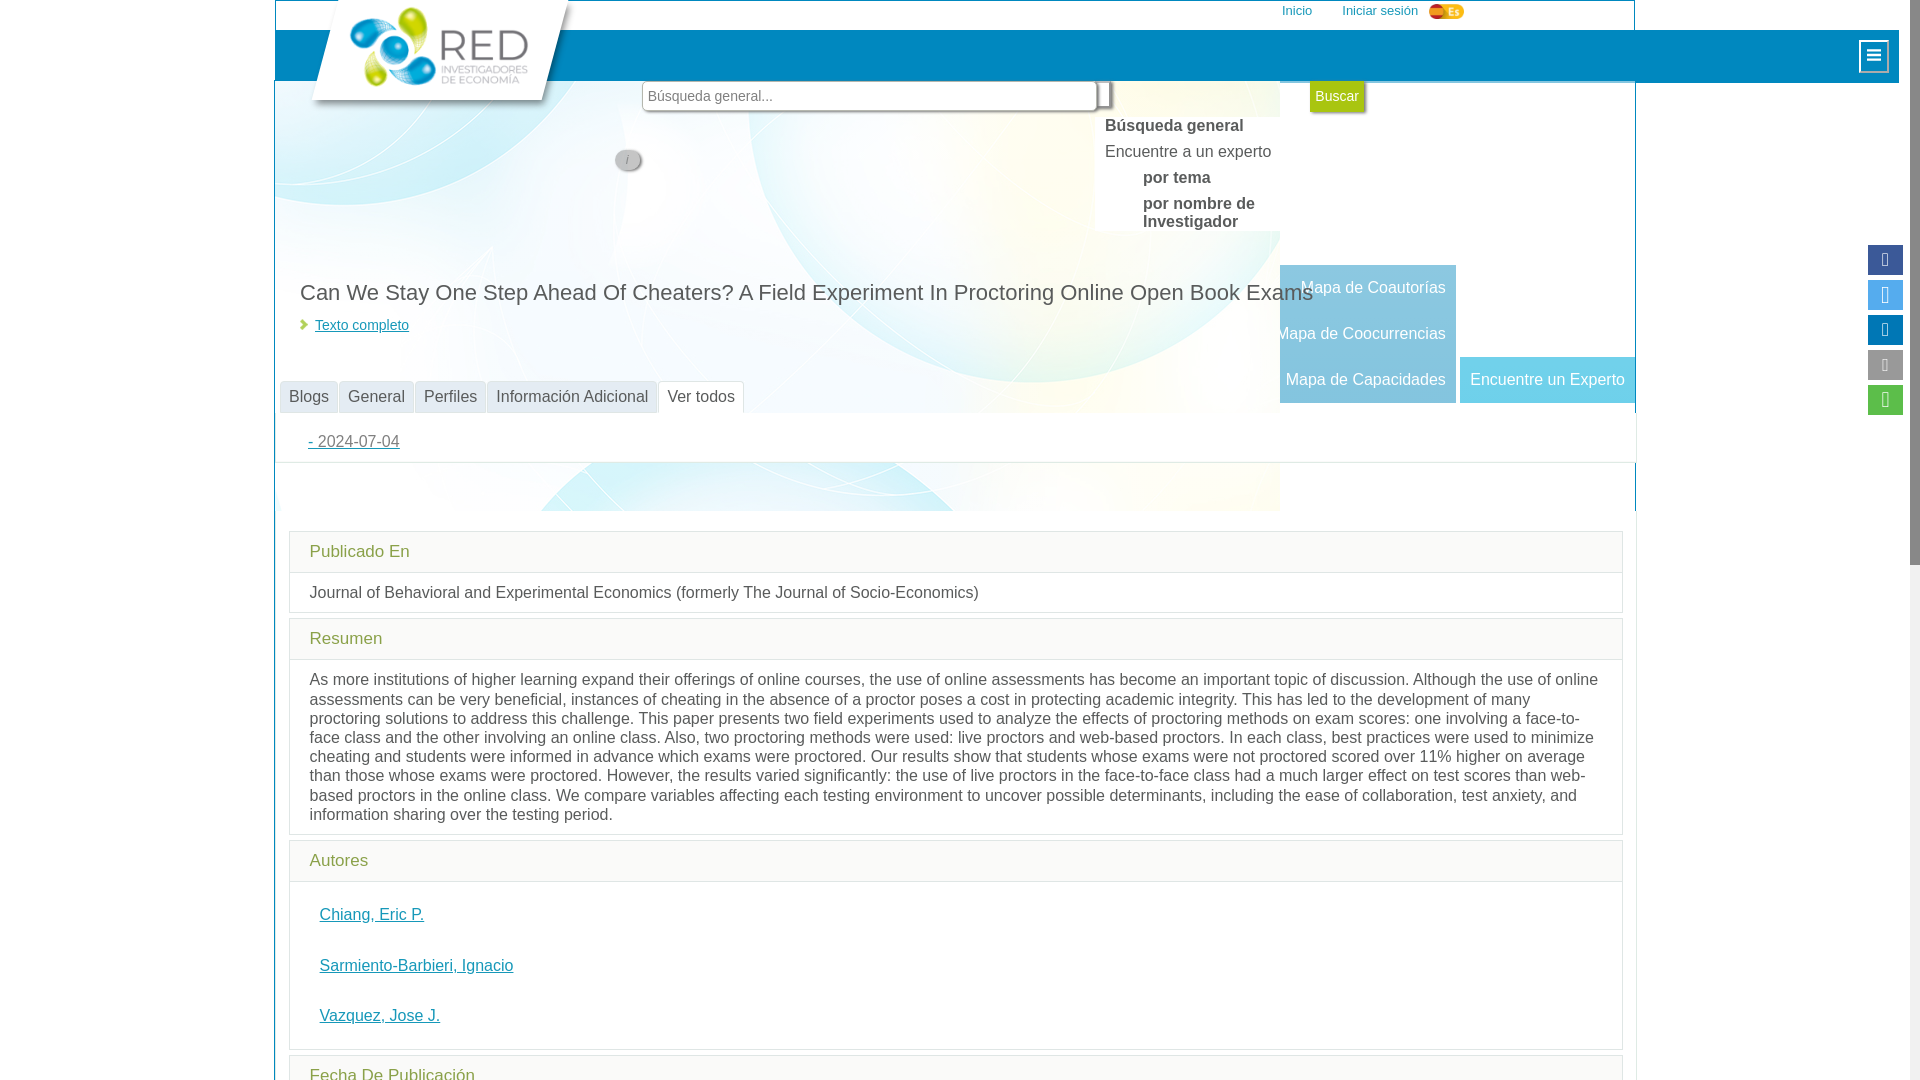  I want to click on Researcher, so click(794, 380).